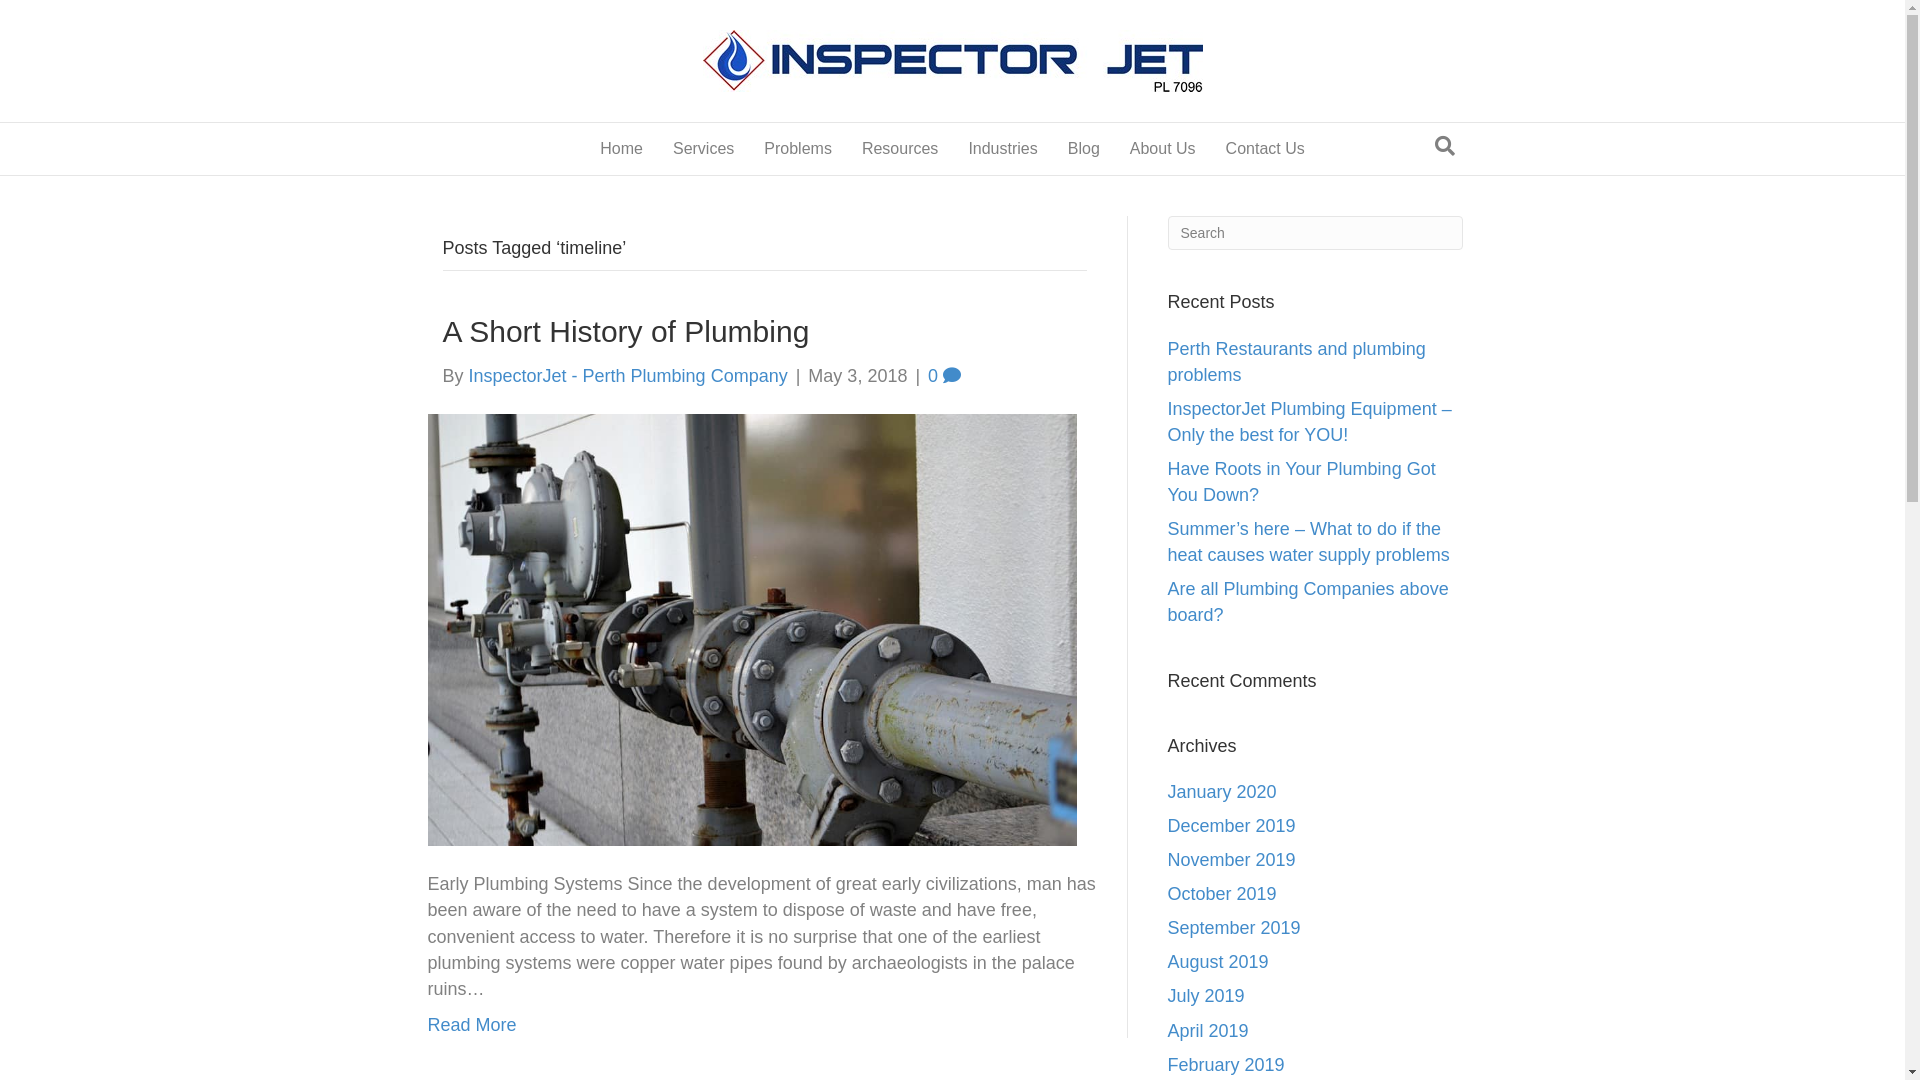 The height and width of the screenshot is (1080, 1920). Describe the element at coordinates (752, 629) in the screenshot. I see `A Short History of Plumbing` at that location.